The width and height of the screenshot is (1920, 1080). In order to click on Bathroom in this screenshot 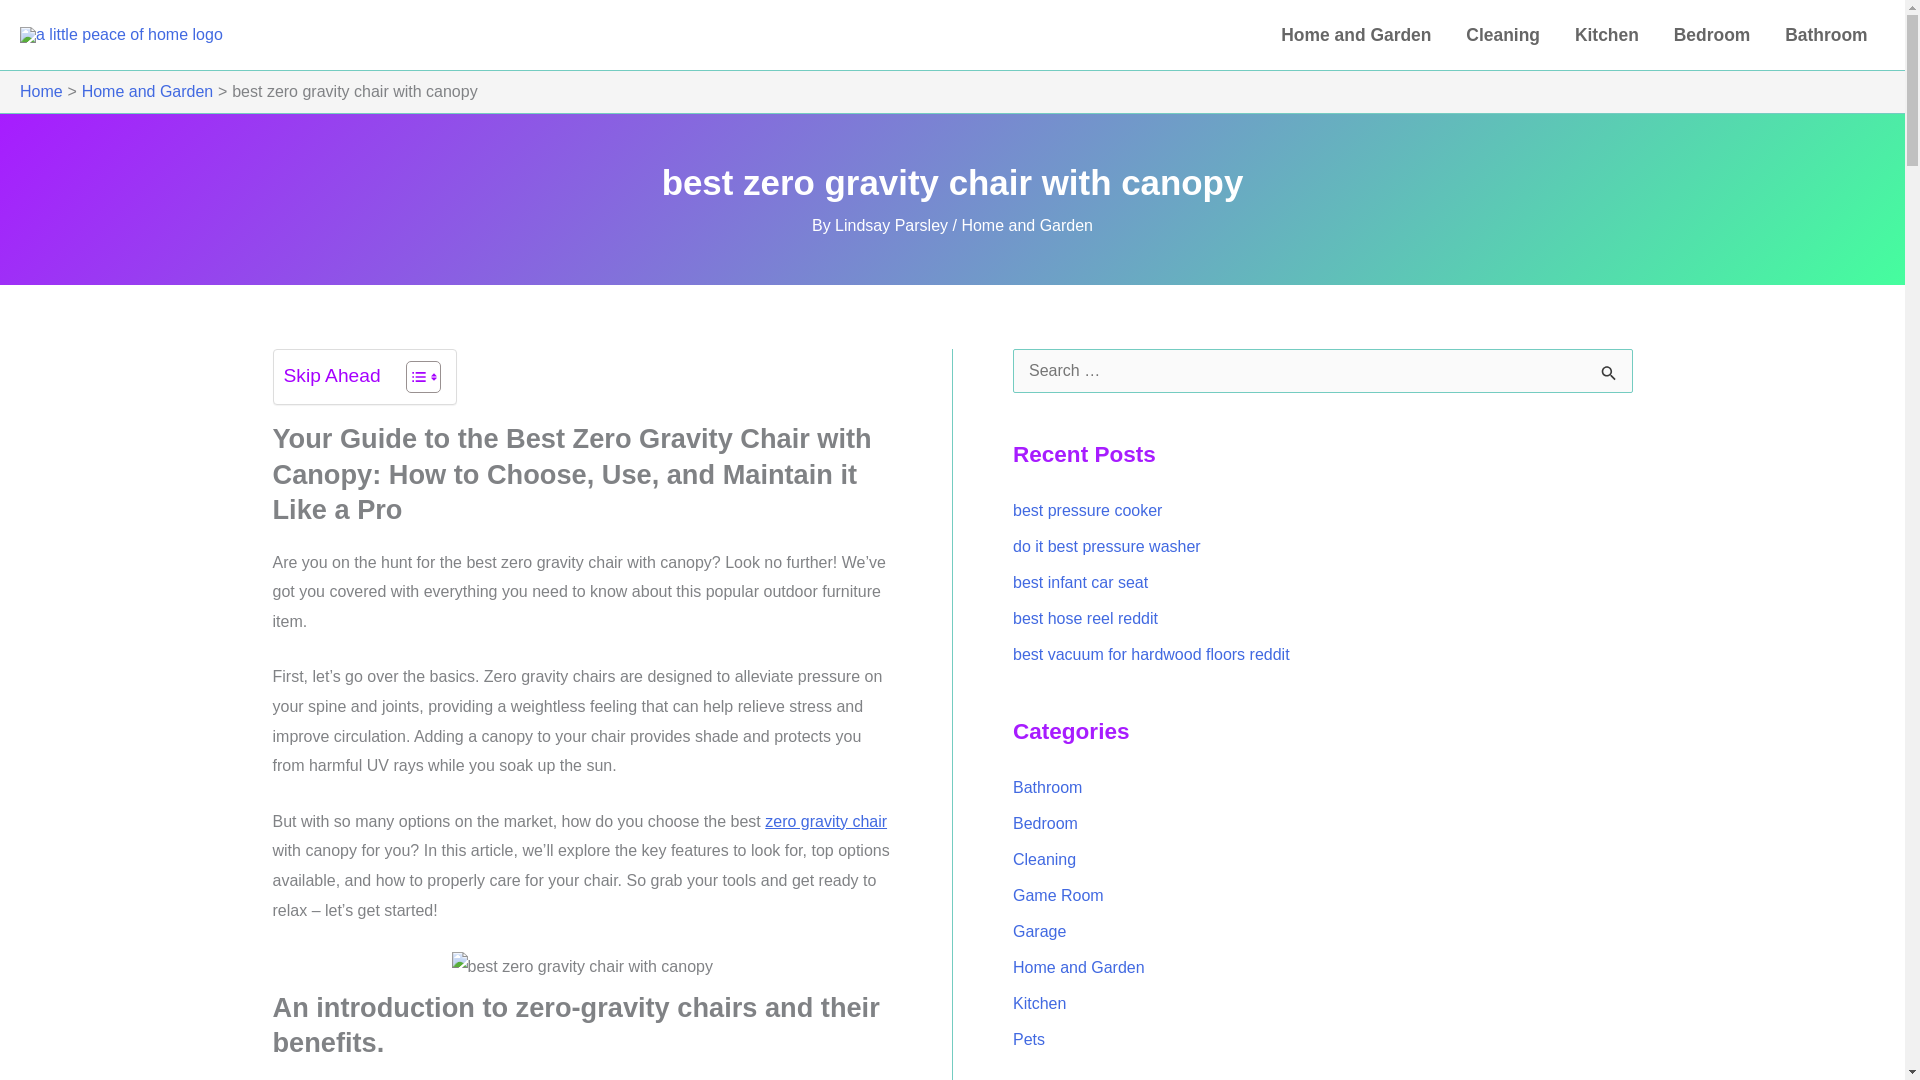, I will do `click(1826, 35)`.